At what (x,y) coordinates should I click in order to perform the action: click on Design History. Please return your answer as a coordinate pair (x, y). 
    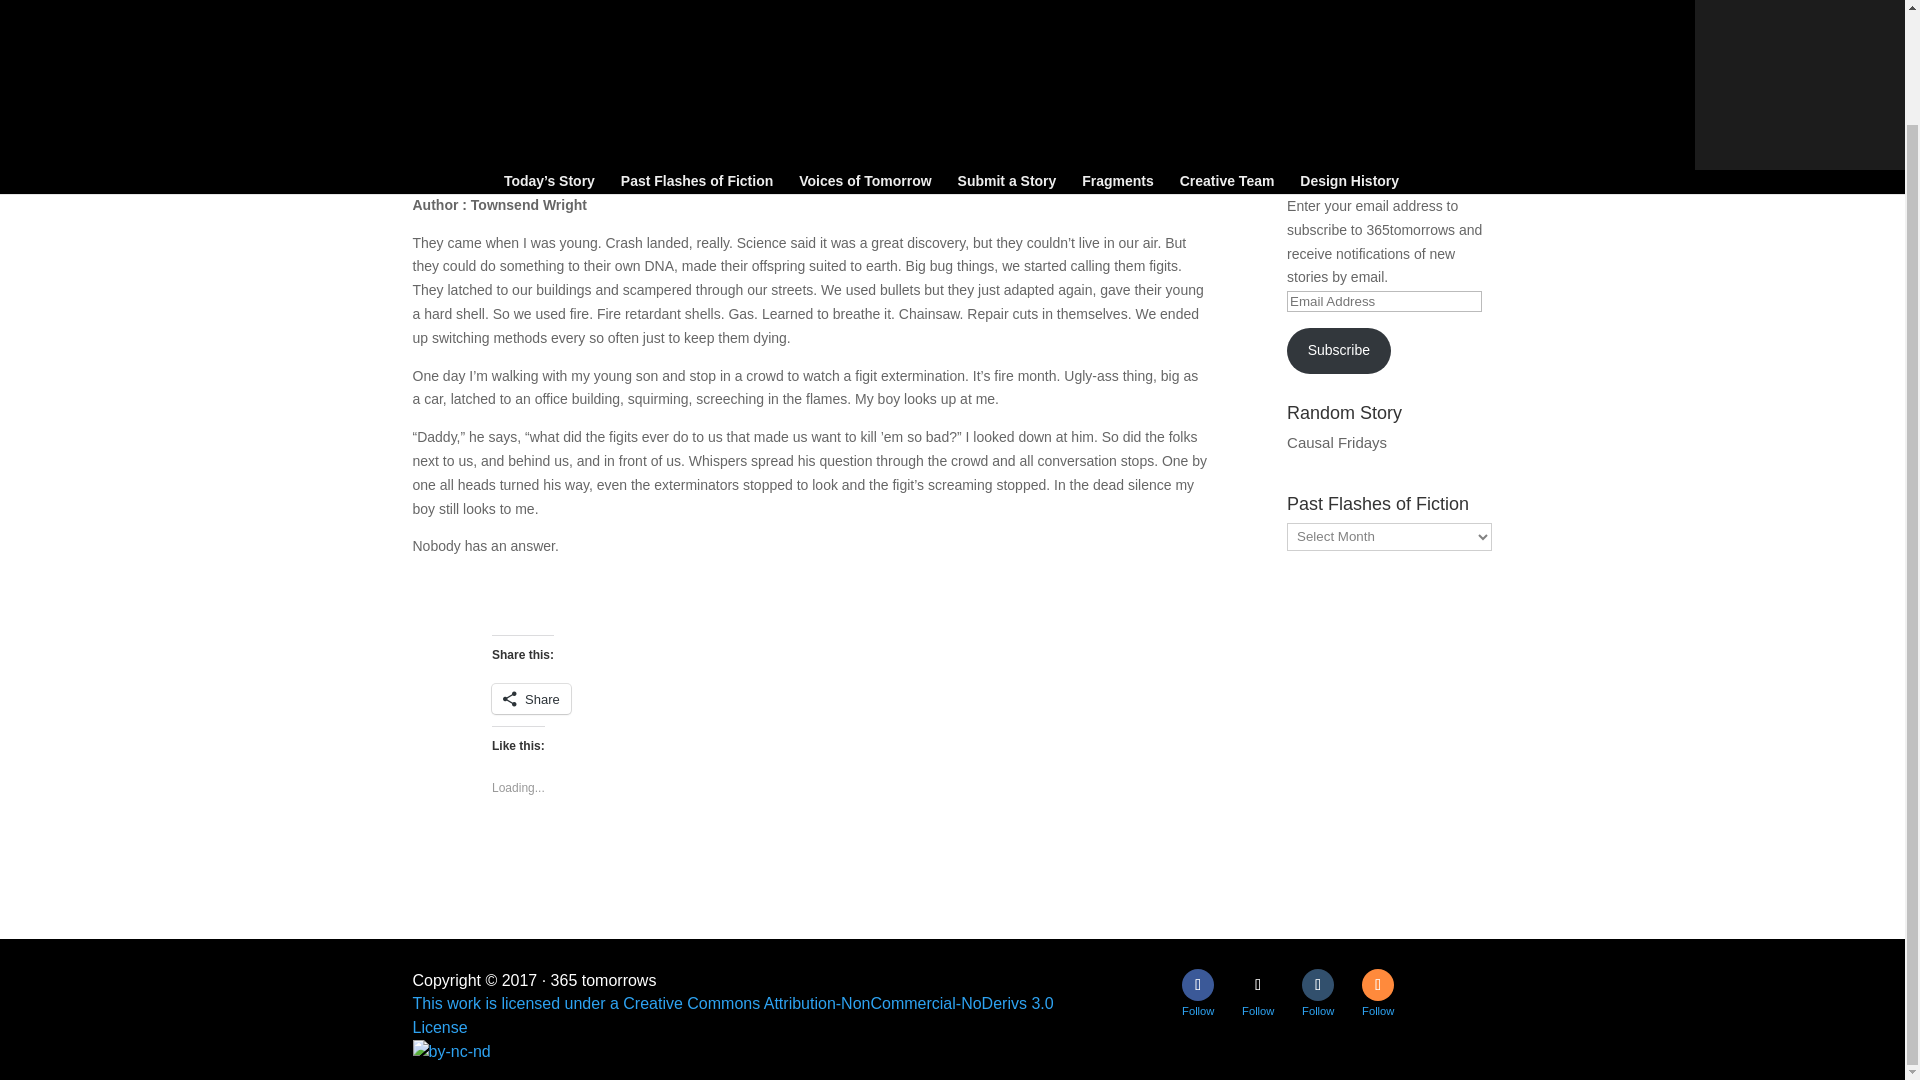
    Looking at the image, I should click on (1349, 58).